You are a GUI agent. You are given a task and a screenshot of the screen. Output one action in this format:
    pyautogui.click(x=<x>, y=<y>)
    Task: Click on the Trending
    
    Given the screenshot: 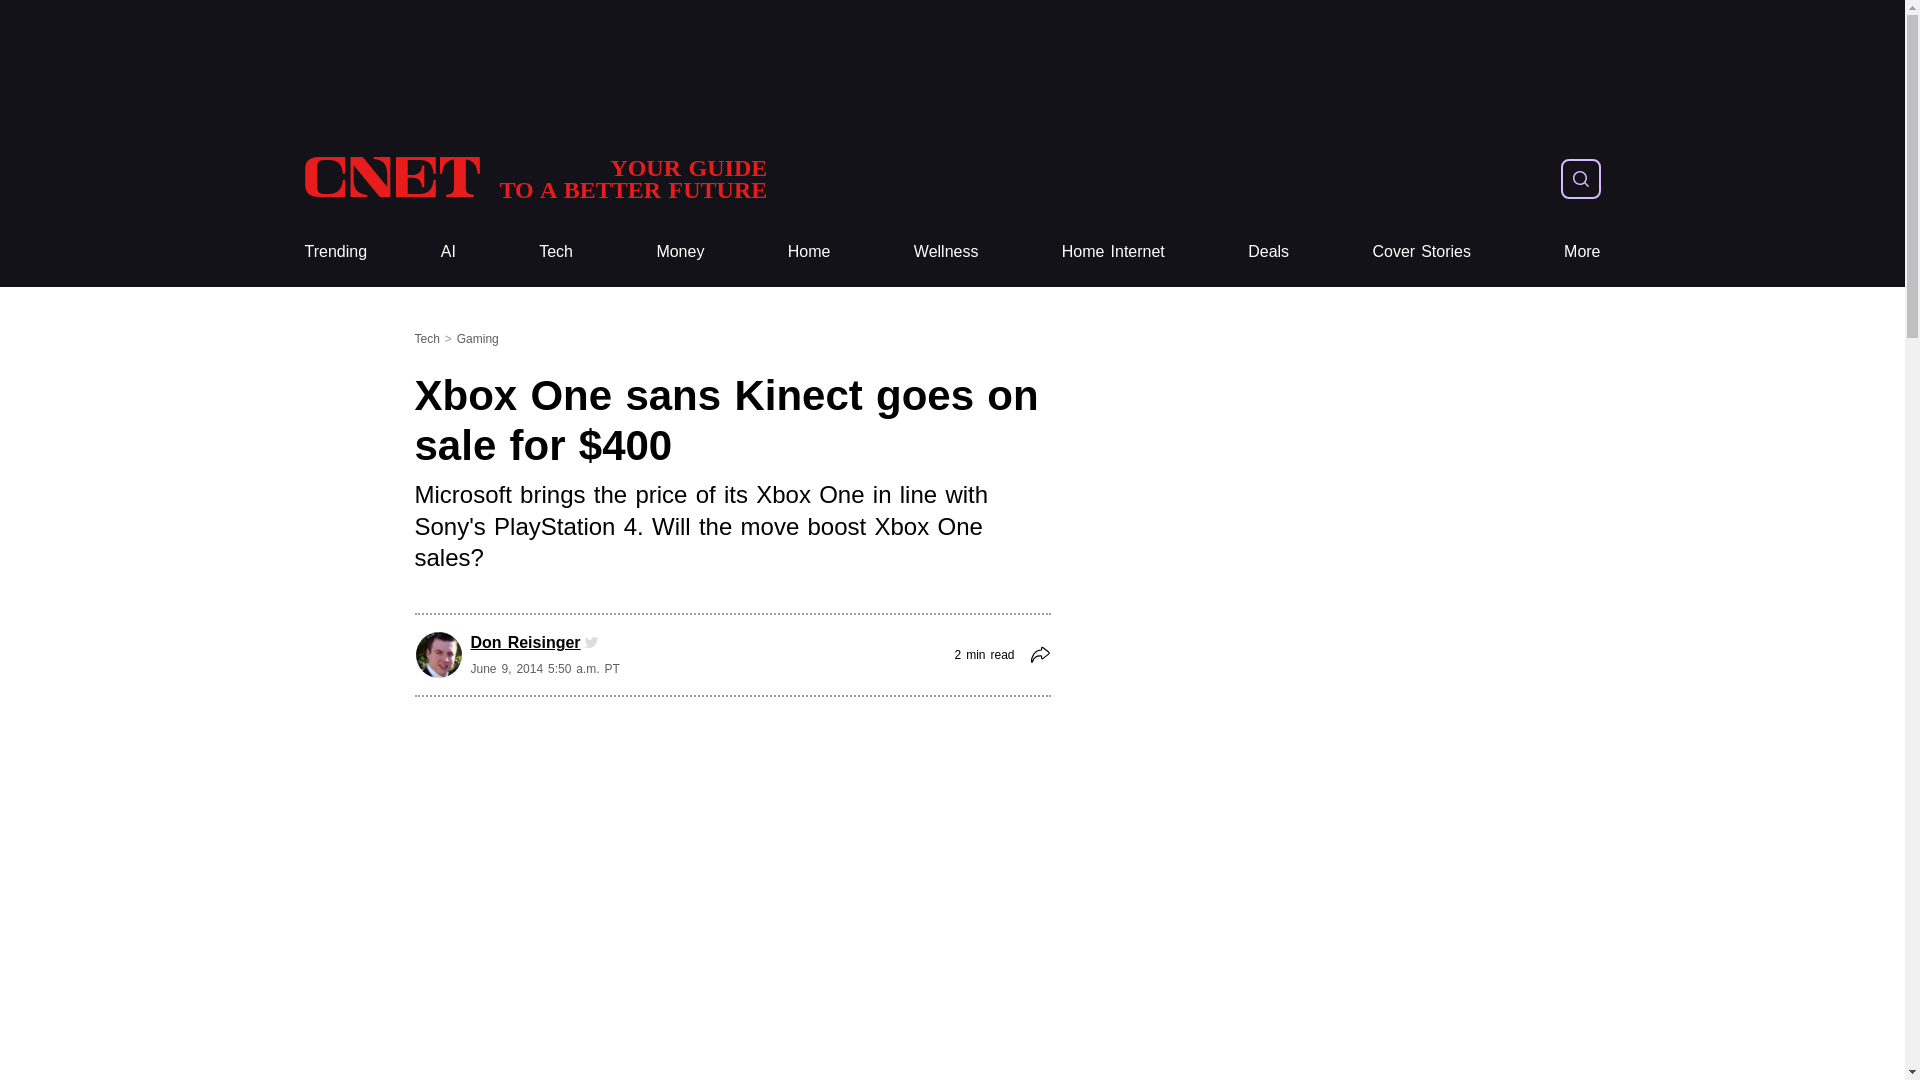 What is the action you would take?
    pyautogui.click(x=1113, y=252)
    